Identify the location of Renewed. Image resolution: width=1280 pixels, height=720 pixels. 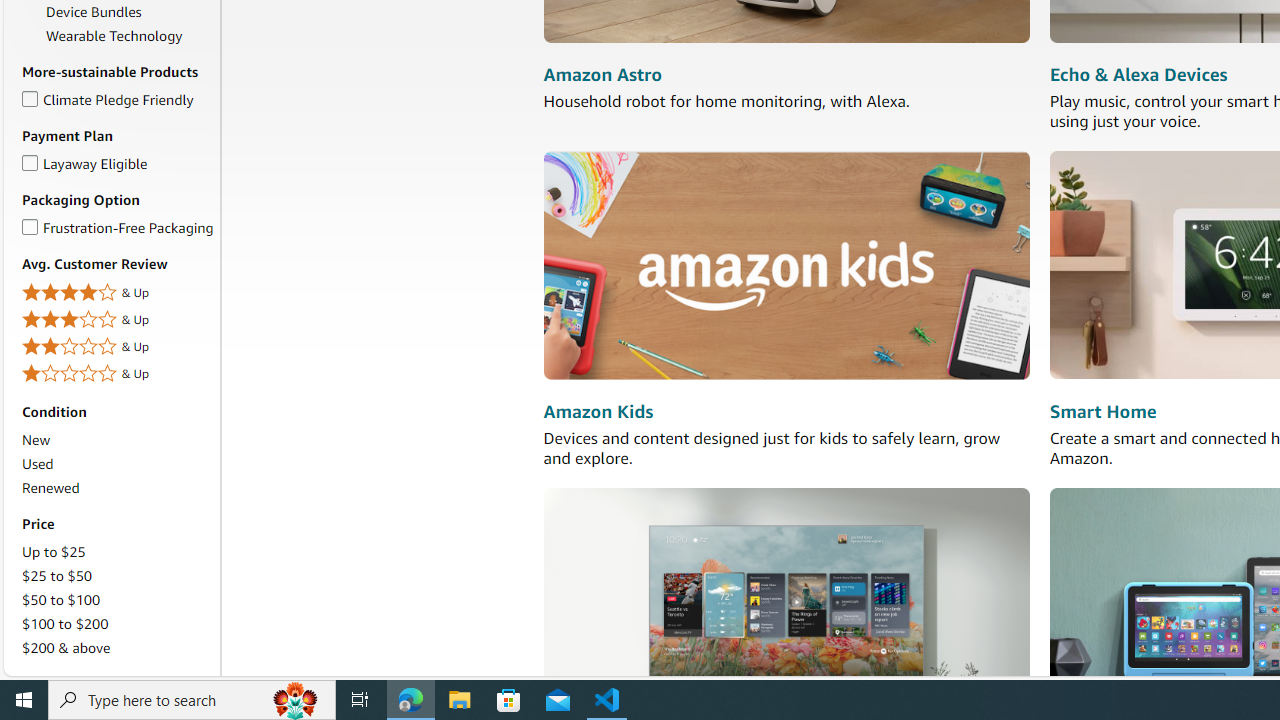
(117, 488).